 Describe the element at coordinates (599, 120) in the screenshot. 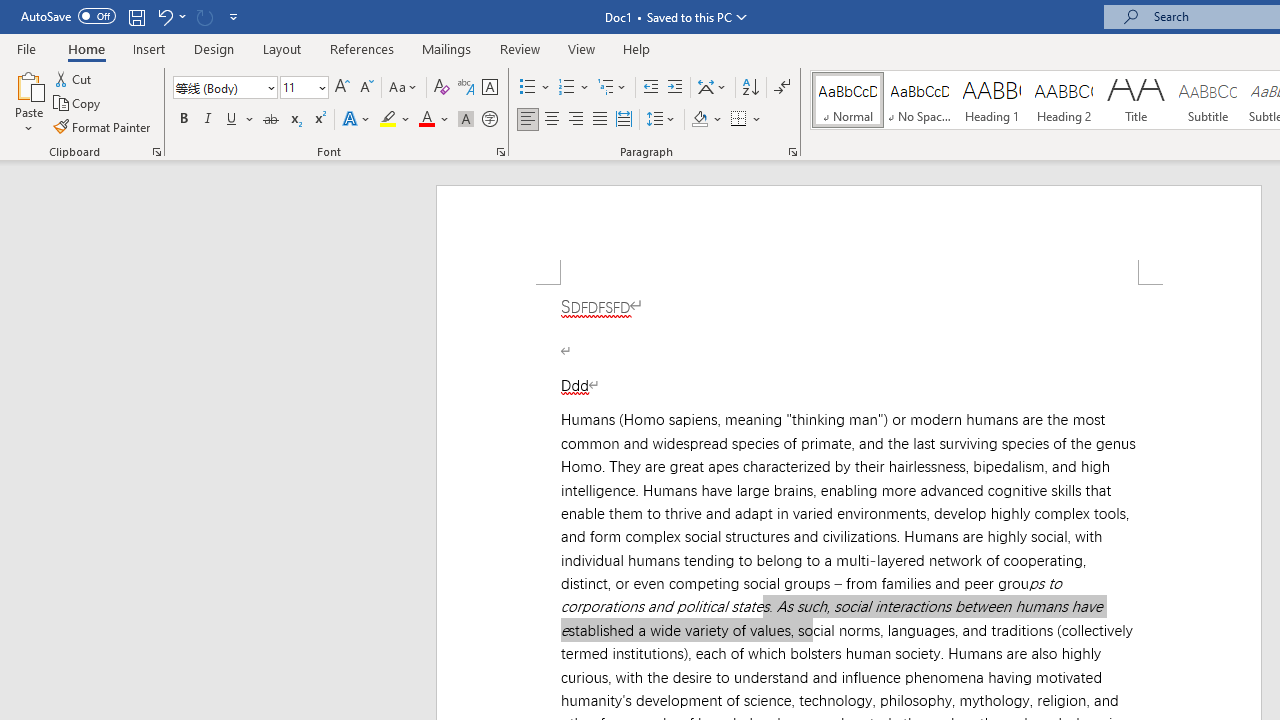

I see `Justify` at that location.